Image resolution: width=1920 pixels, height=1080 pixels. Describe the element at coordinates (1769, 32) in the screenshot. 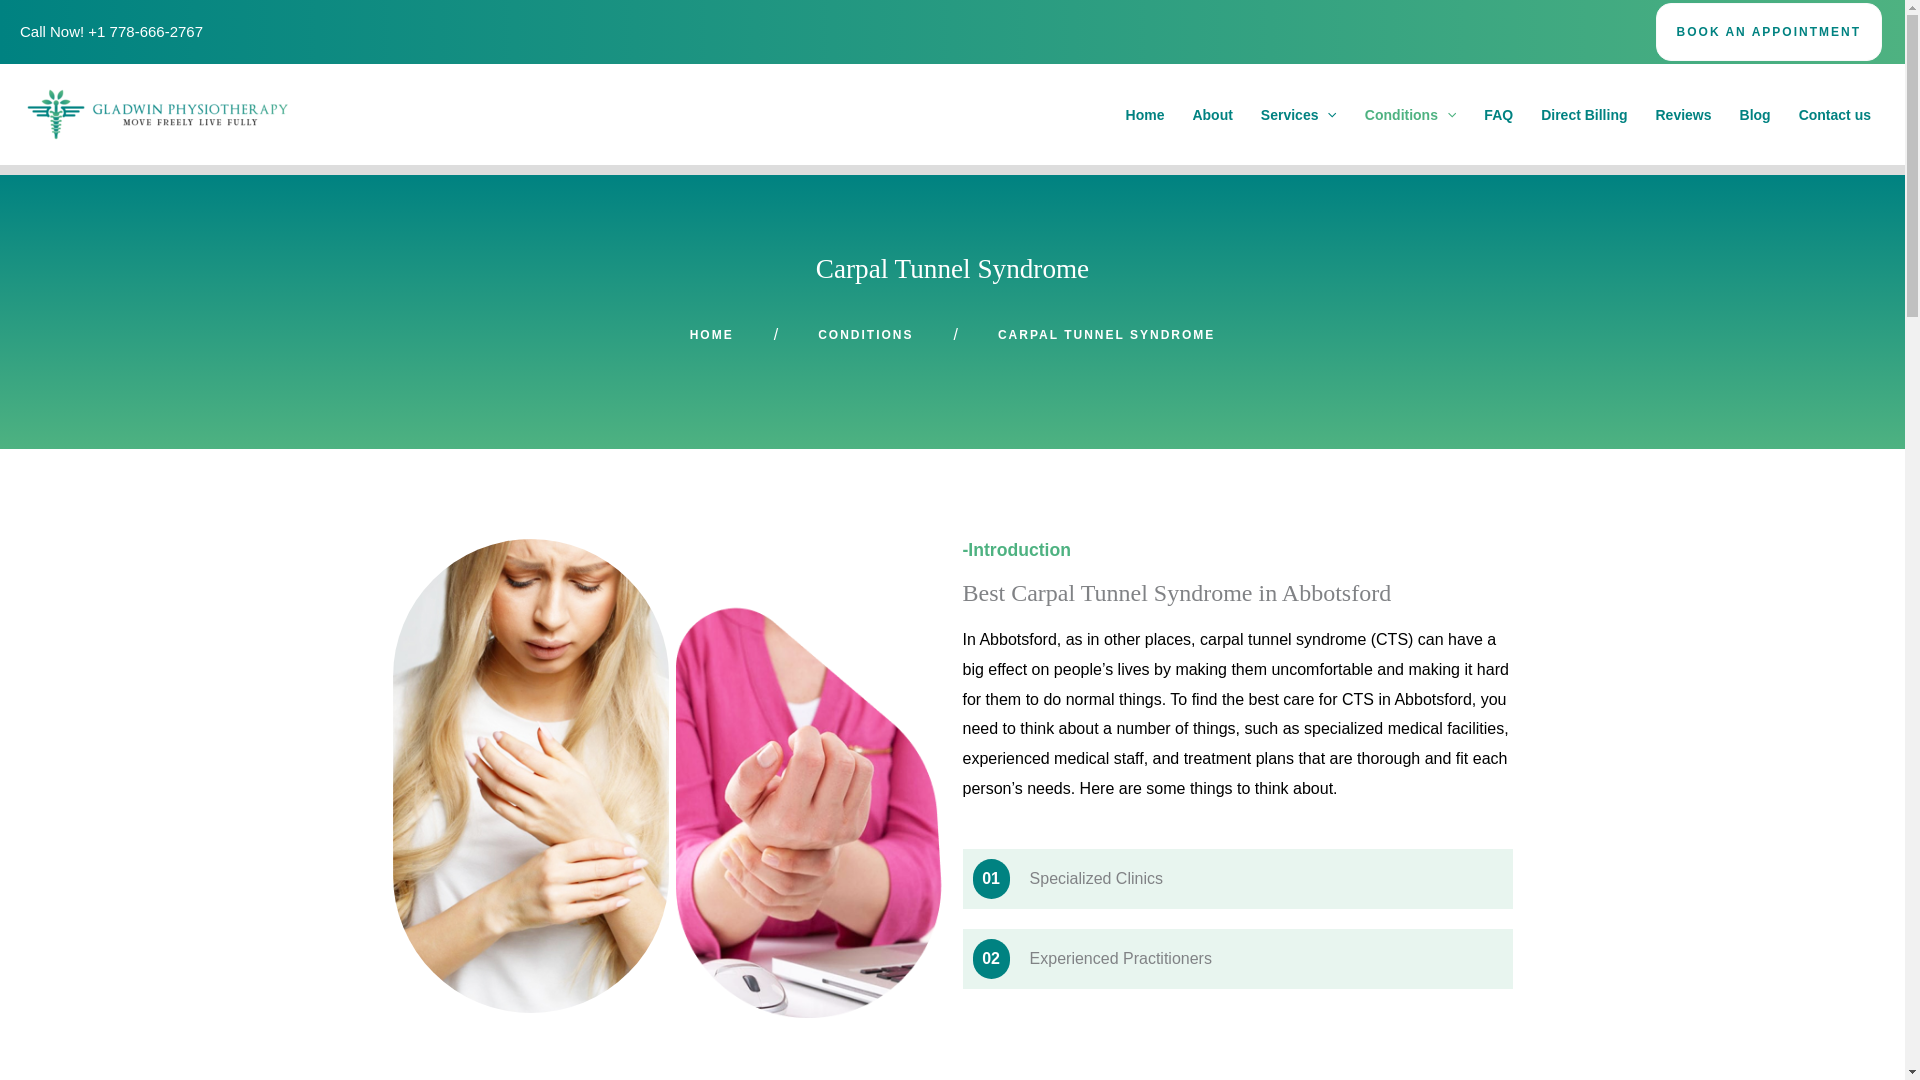

I see `BOOK AN APPOINTMENT` at that location.